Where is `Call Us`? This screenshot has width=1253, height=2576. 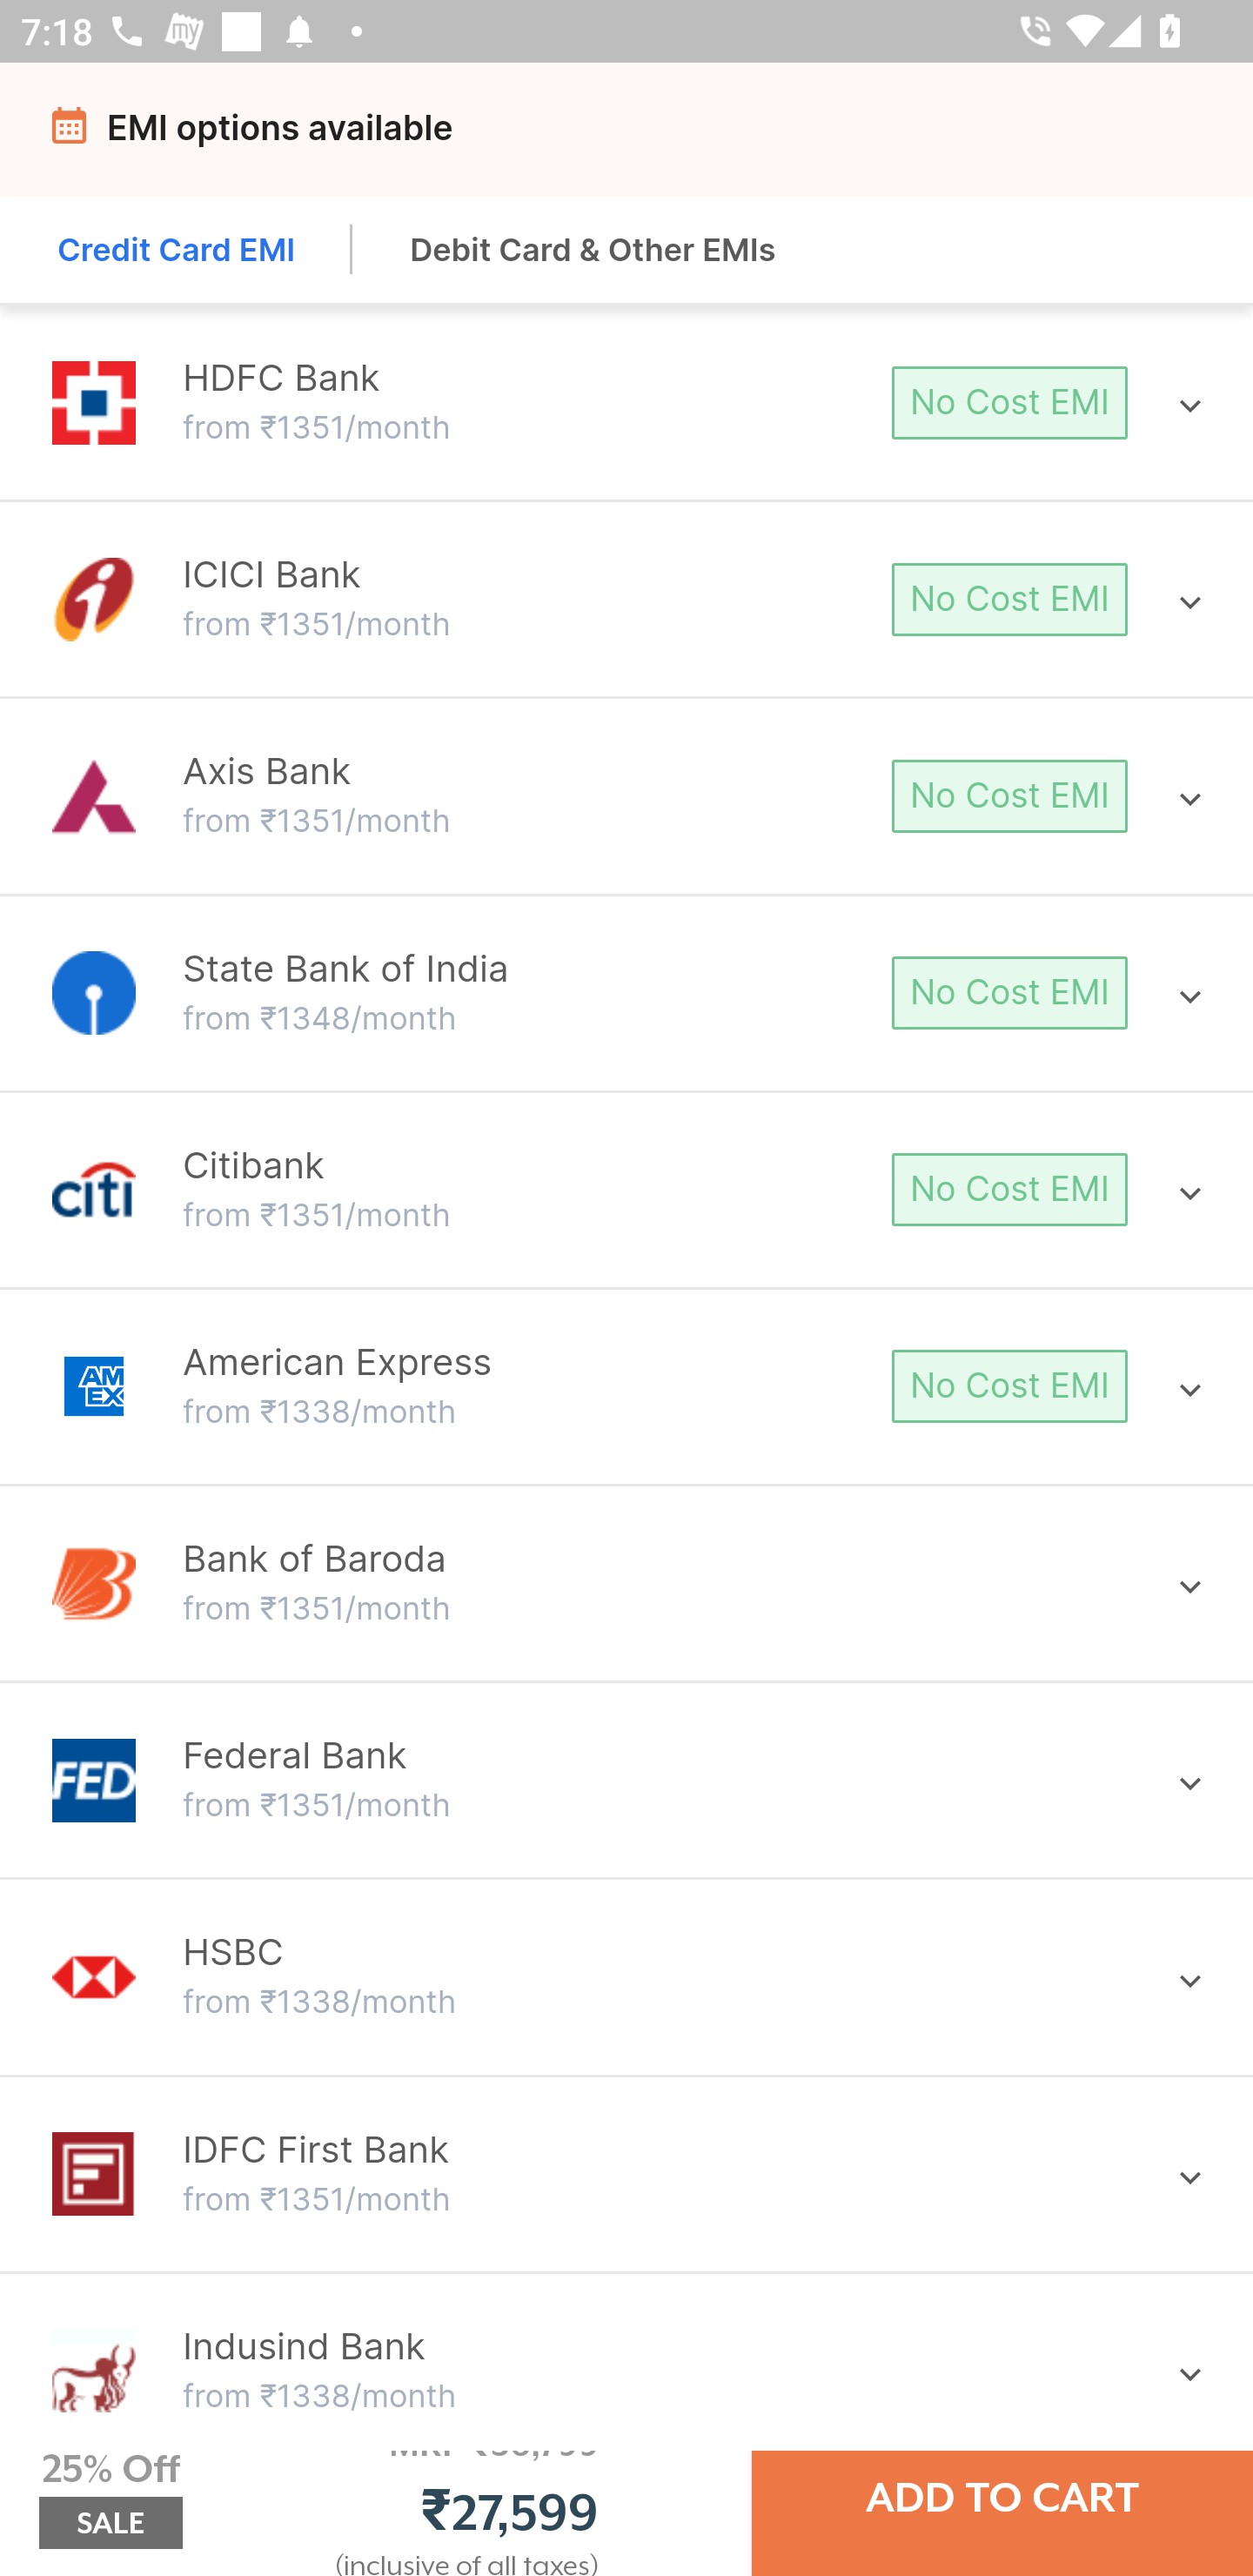
Call Us is located at coordinates (898, 134).